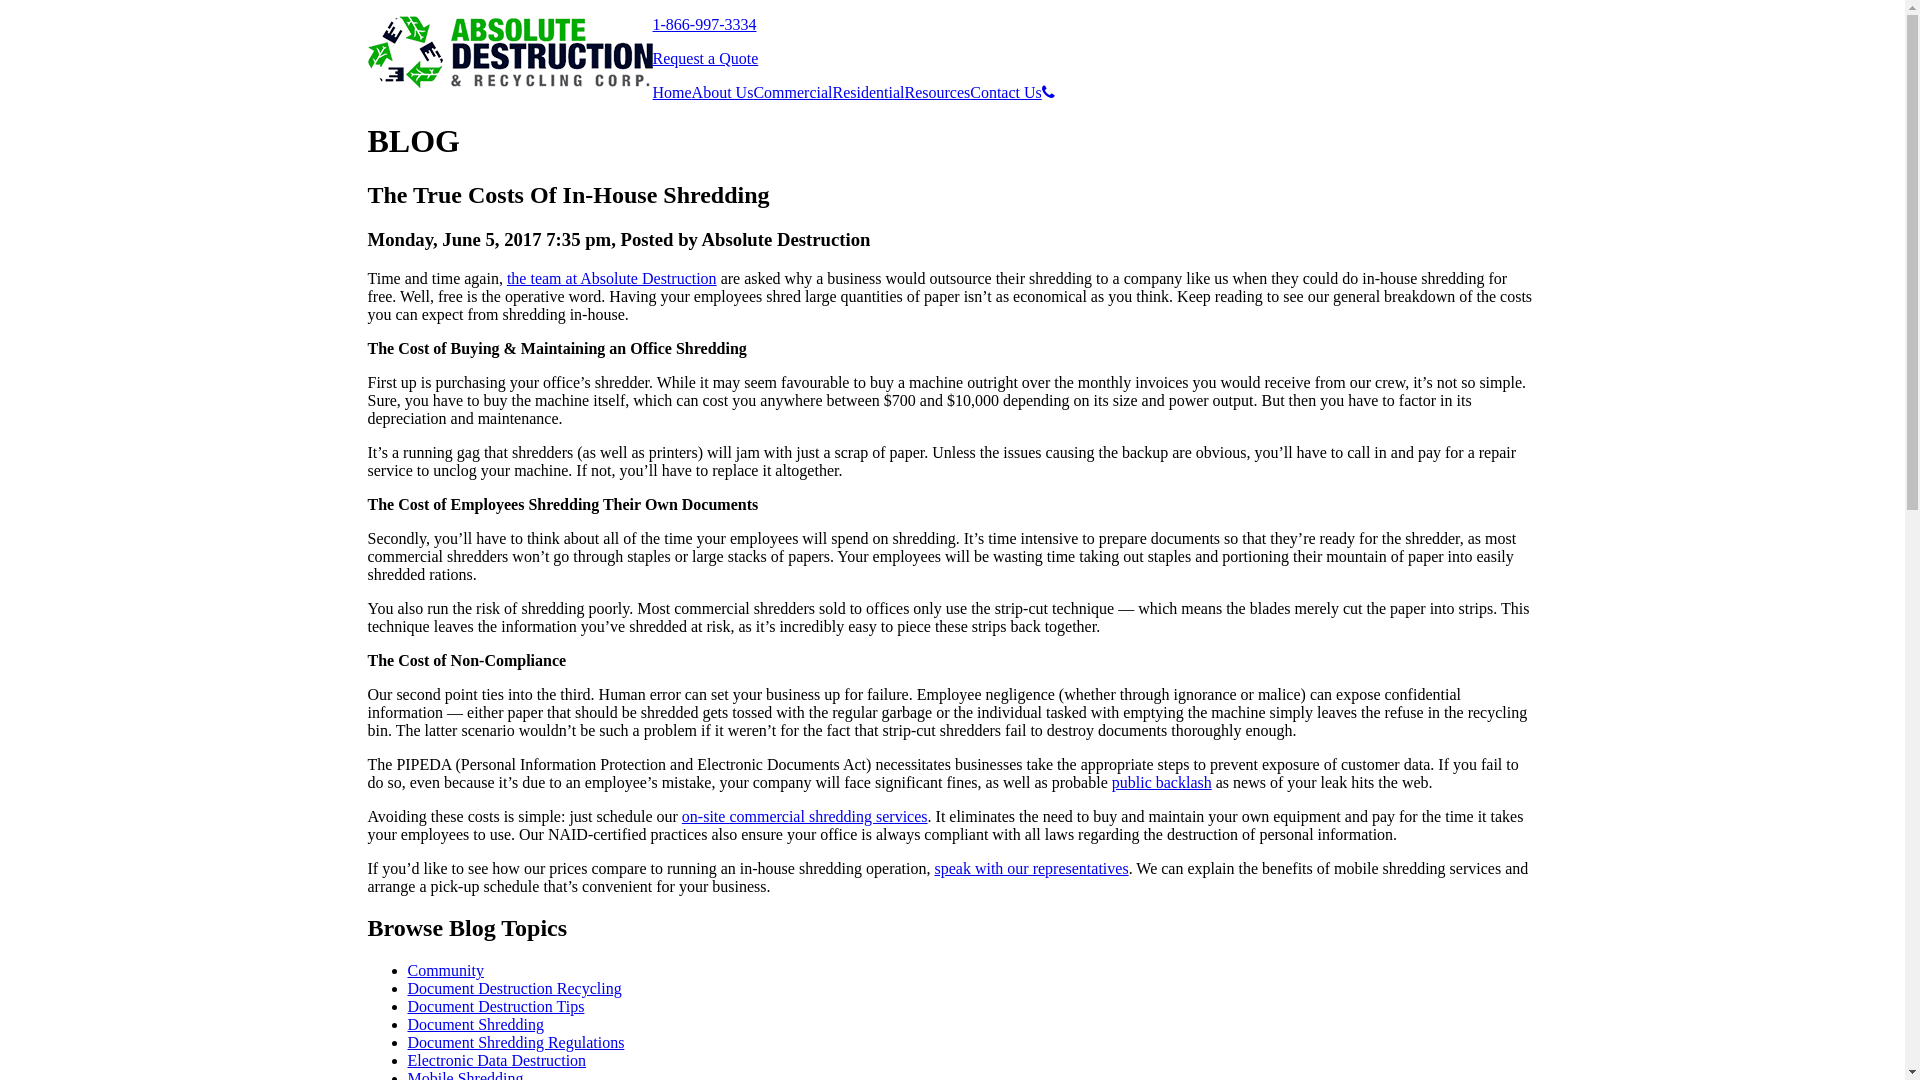 Image resolution: width=1920 pixels, height=1080 pixels. Describe the element at coordinates (1031, 868) in the screenshot. I see `speak with our representatives` at that location.